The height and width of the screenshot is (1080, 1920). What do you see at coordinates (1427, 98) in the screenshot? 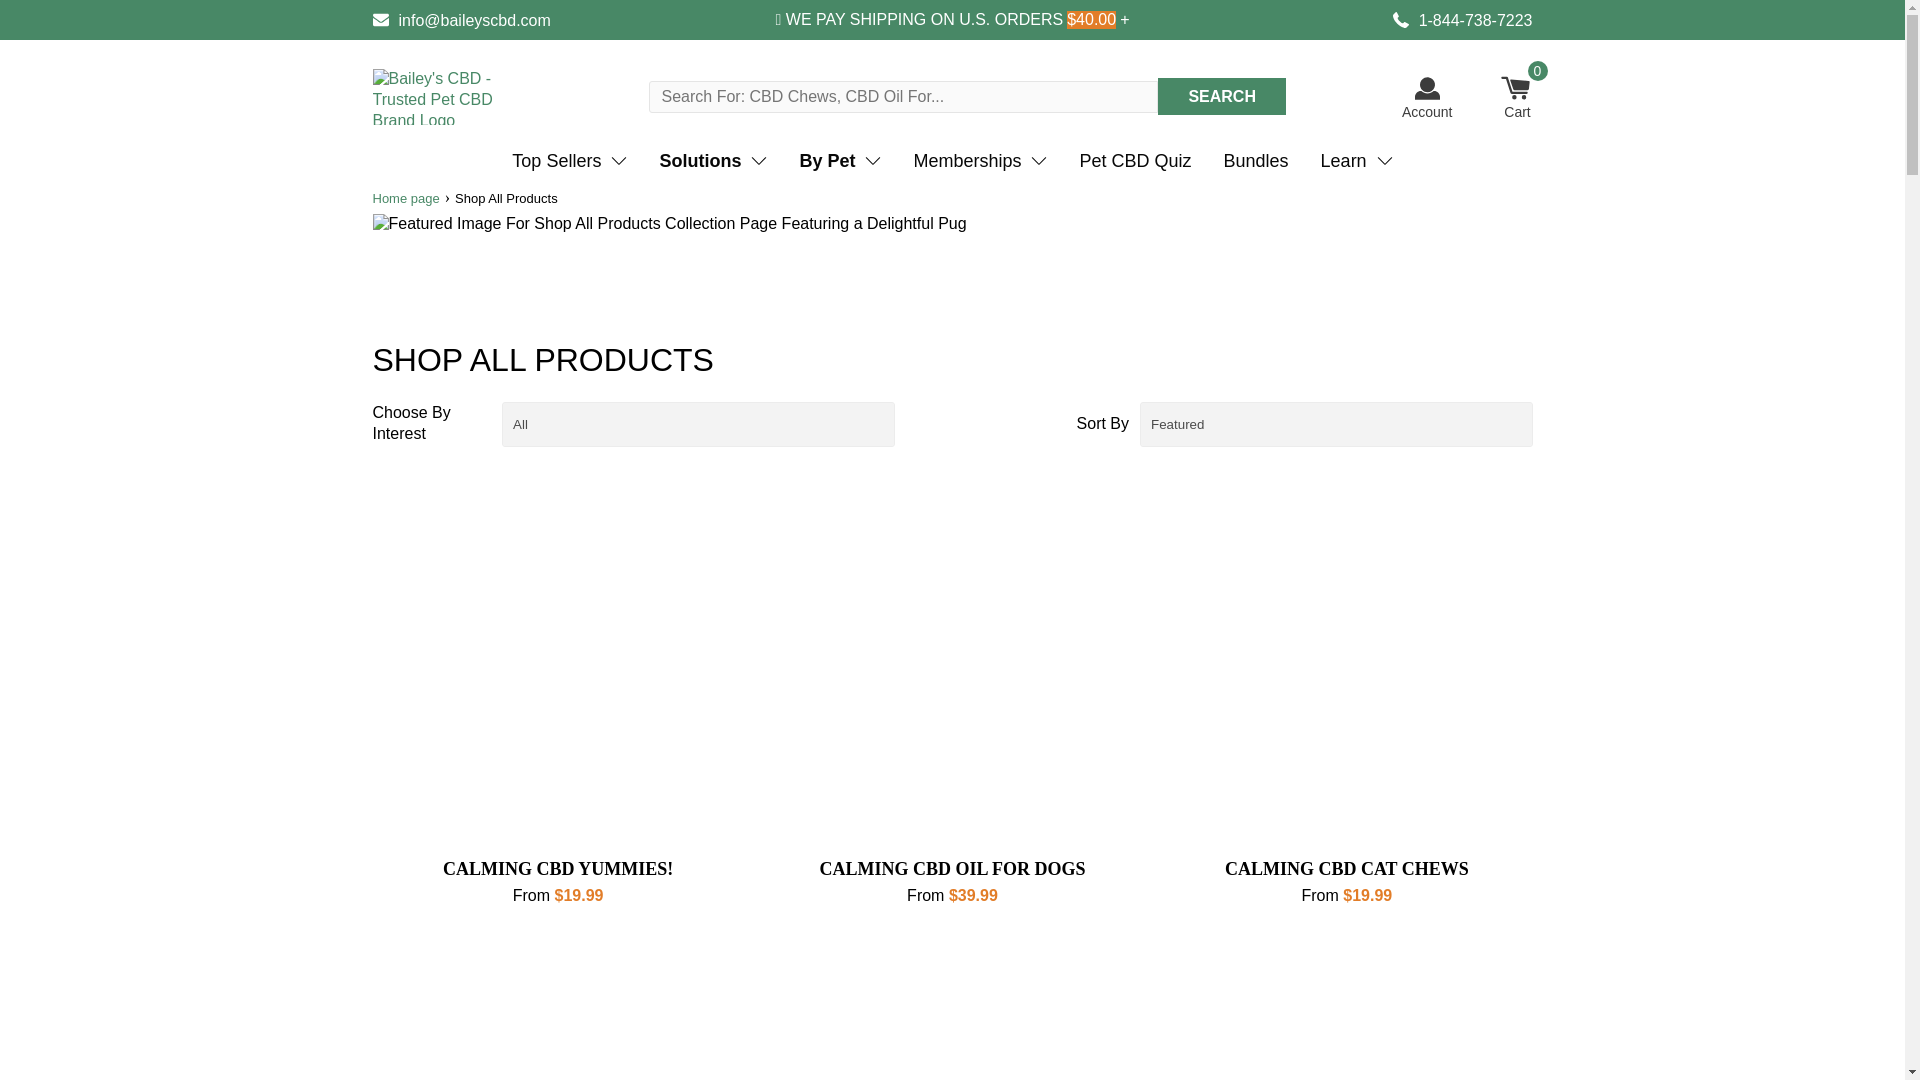
I see `Account` at bounding box center [1427, 98].